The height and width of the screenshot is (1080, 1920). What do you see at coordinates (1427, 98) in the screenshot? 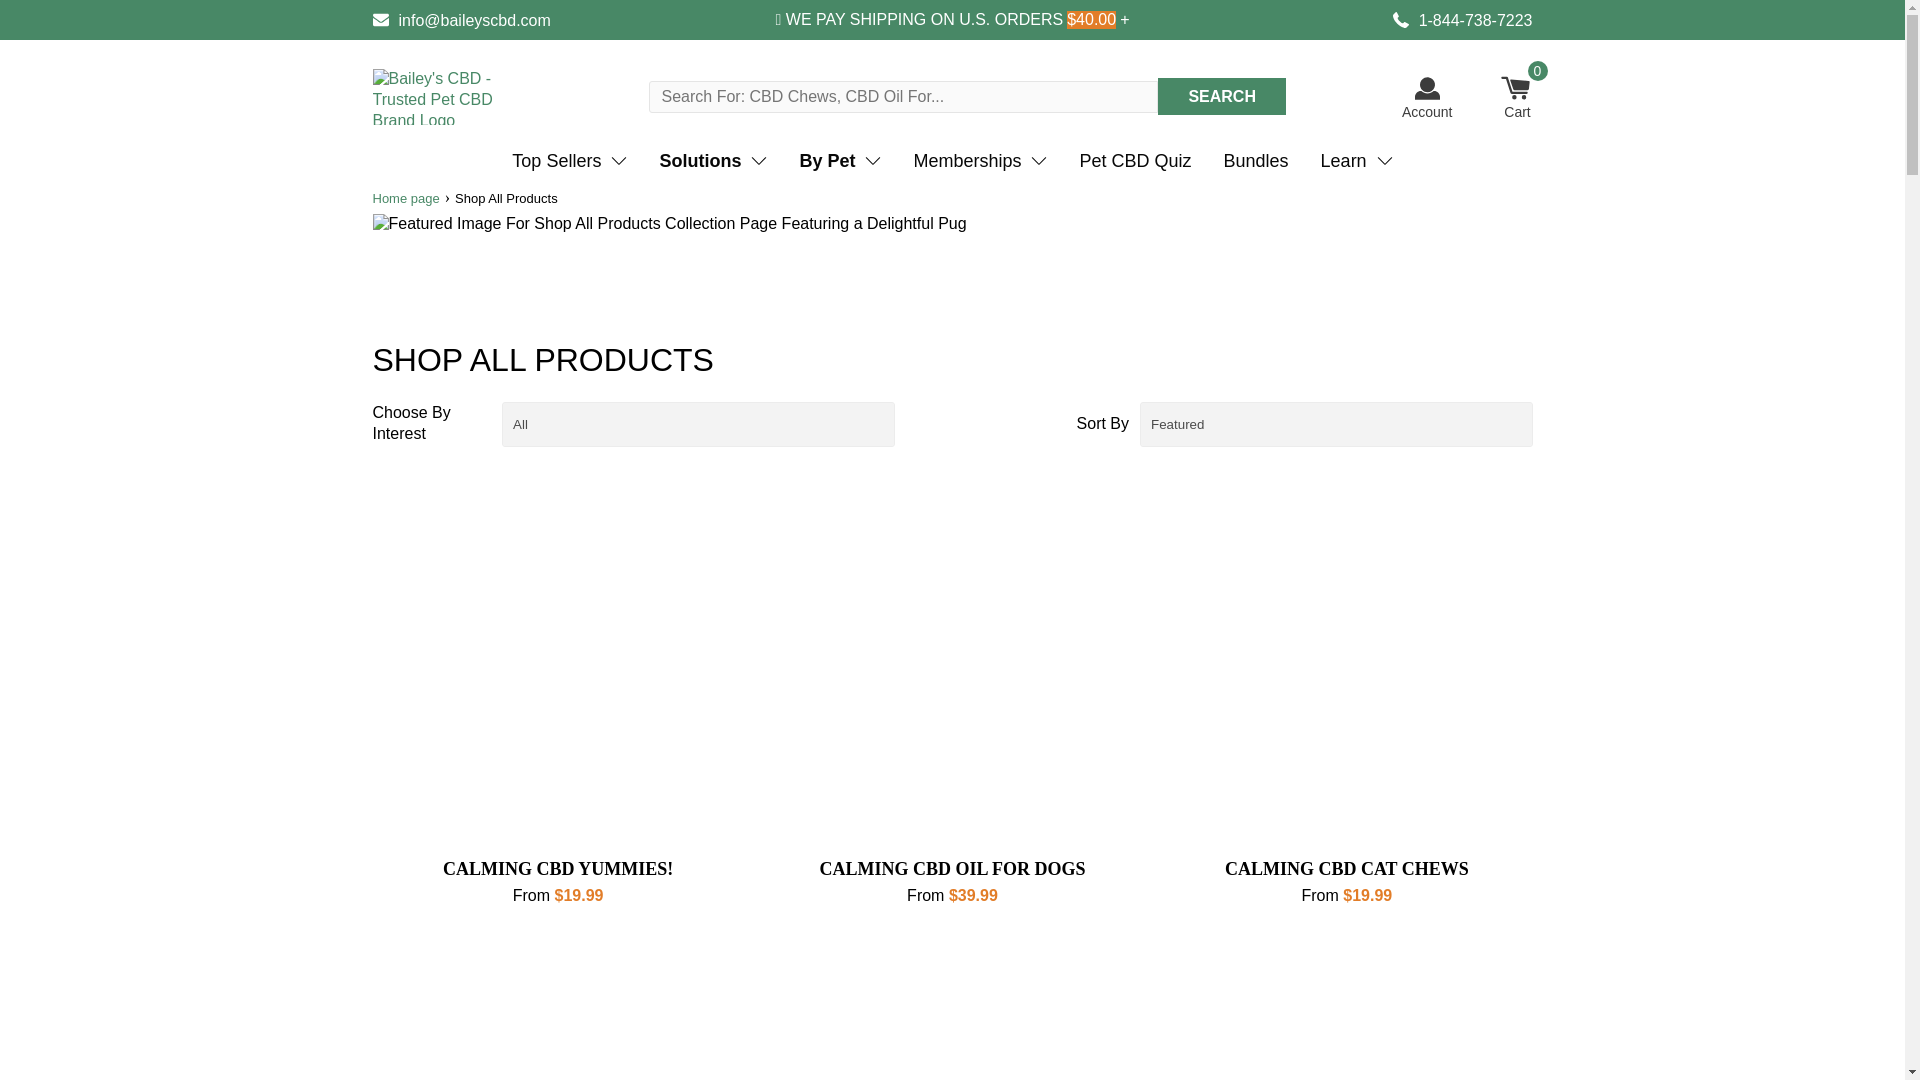
I see `Account` at bounding box center [1427, 98].